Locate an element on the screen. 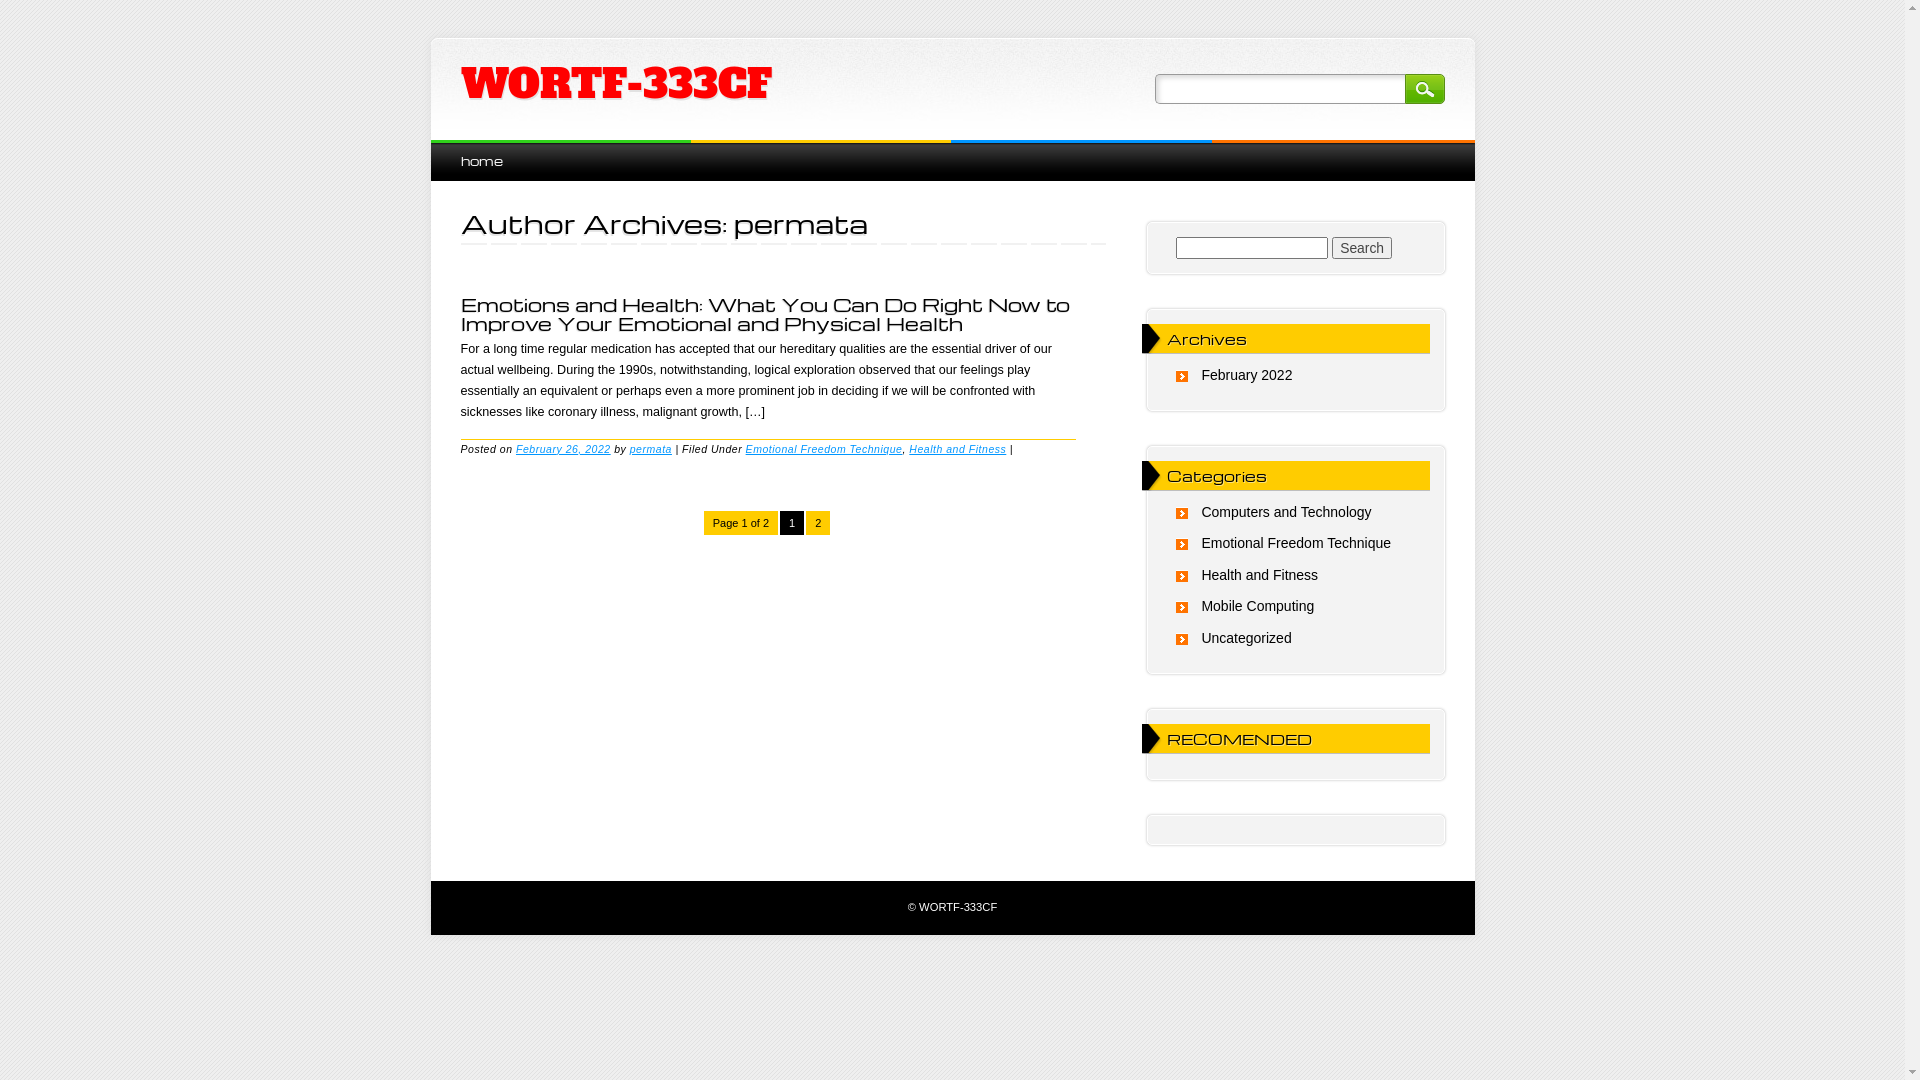 This screenshot has width=1920, height=1080. Emotional Freedom Technique is located at coordinates (1296, 543).